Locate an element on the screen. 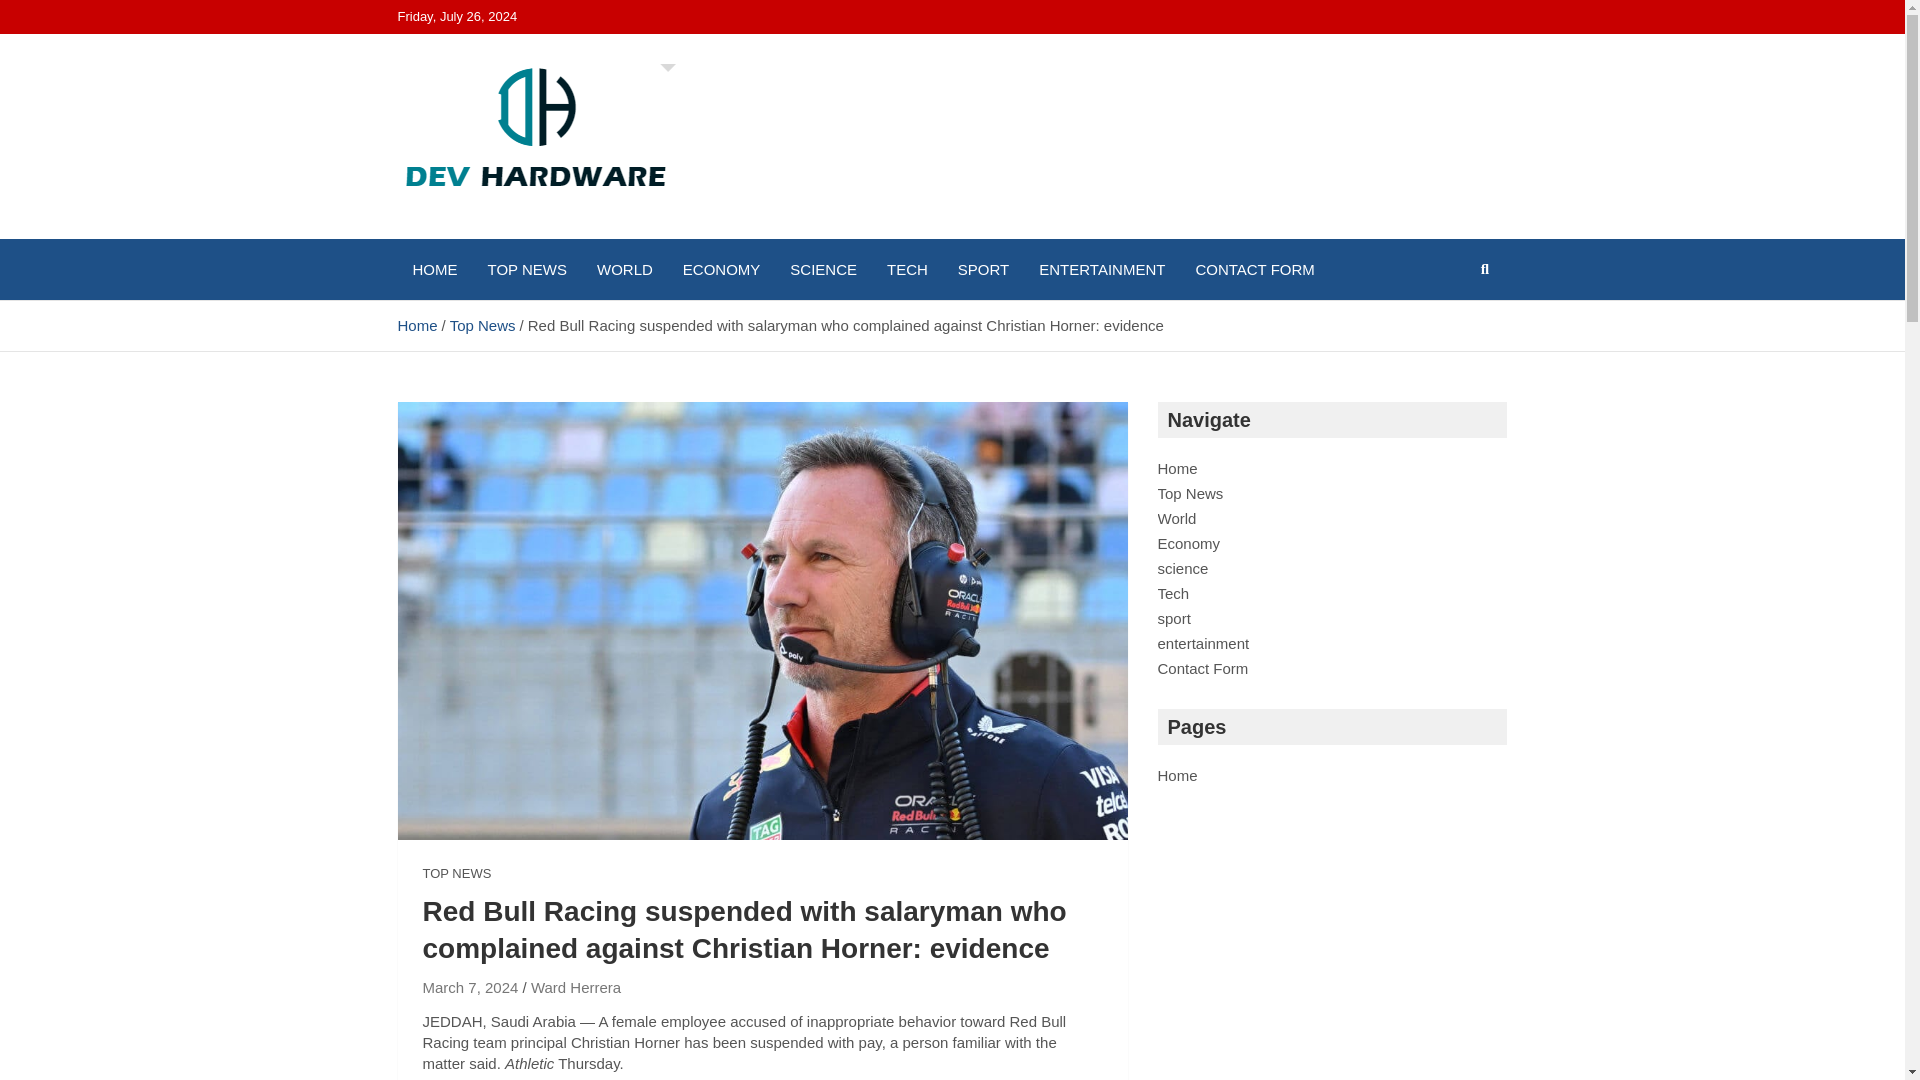 Image resolution: width=1920 pixels, height=1080 pixels. ECONOMY is located at coordinates (722, 269).